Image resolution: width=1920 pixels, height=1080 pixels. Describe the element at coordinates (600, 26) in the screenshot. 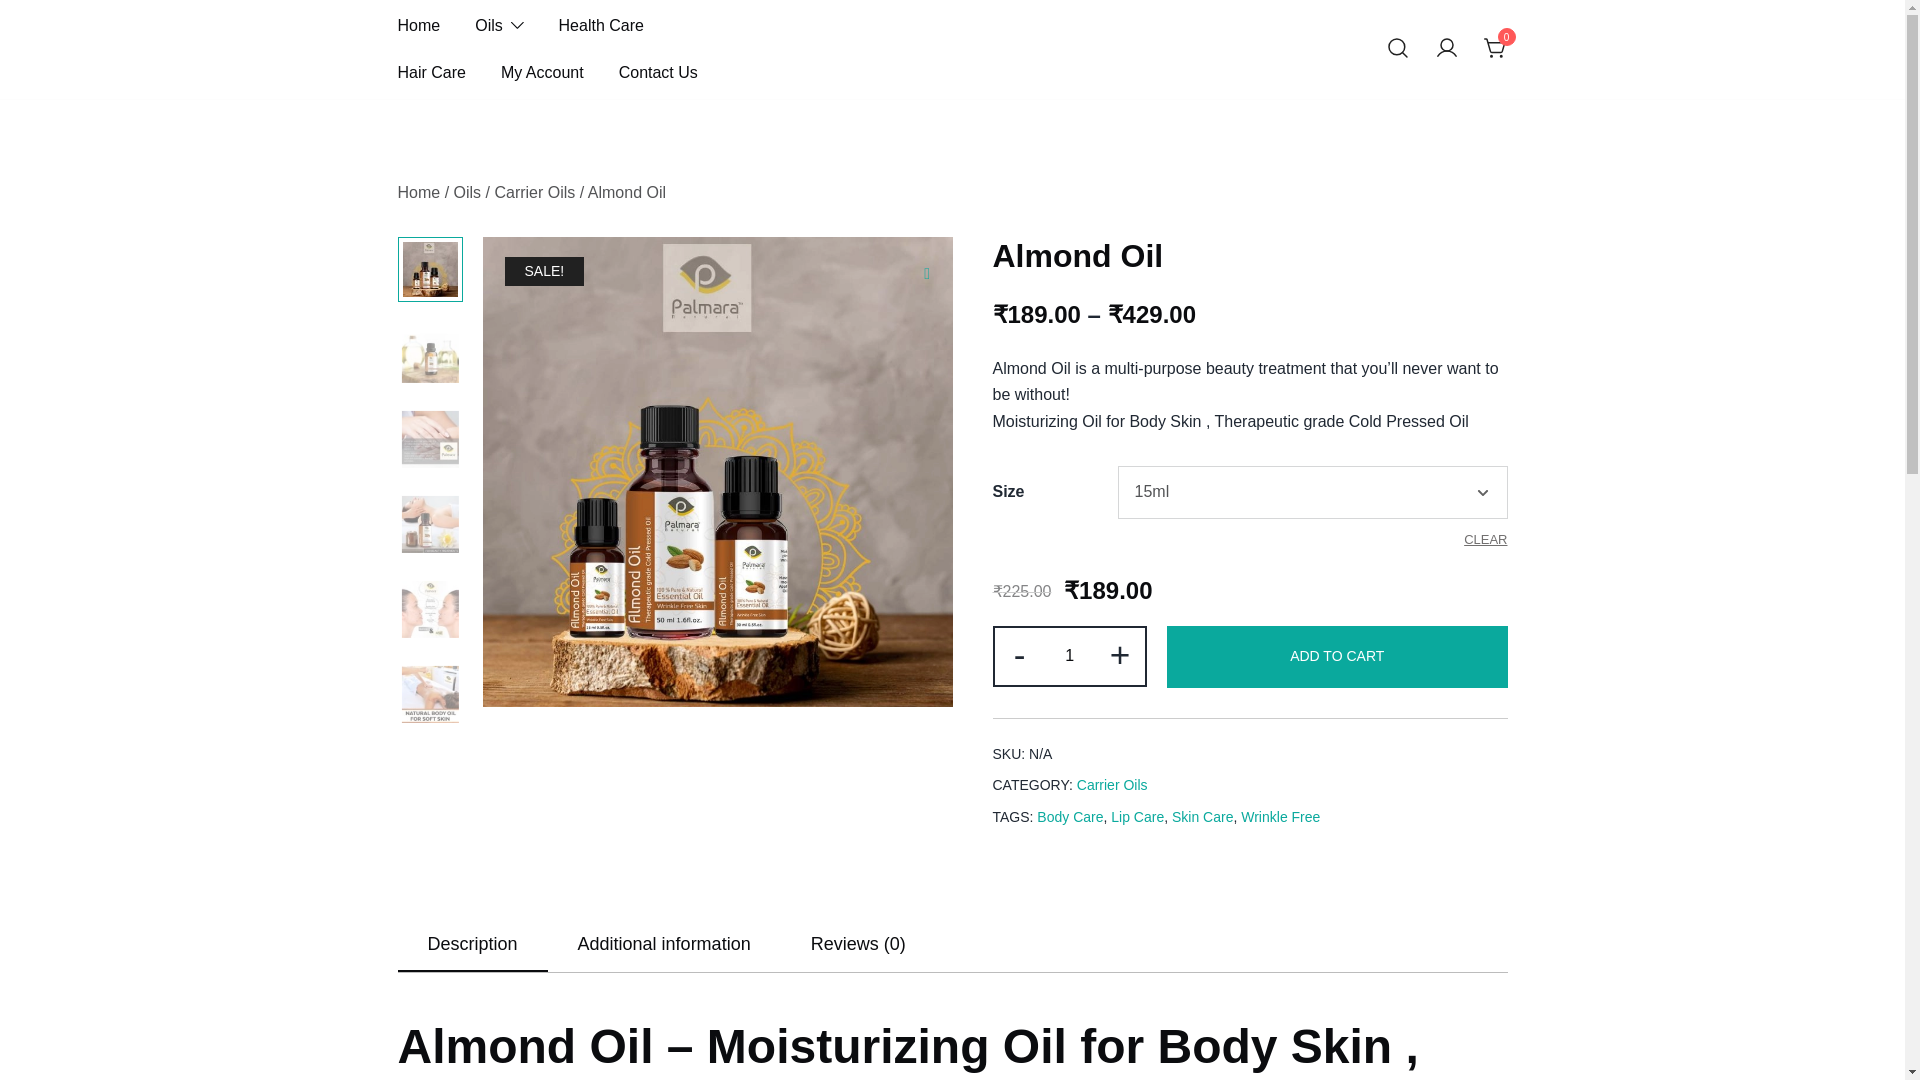

I see `Health Care` at that location.